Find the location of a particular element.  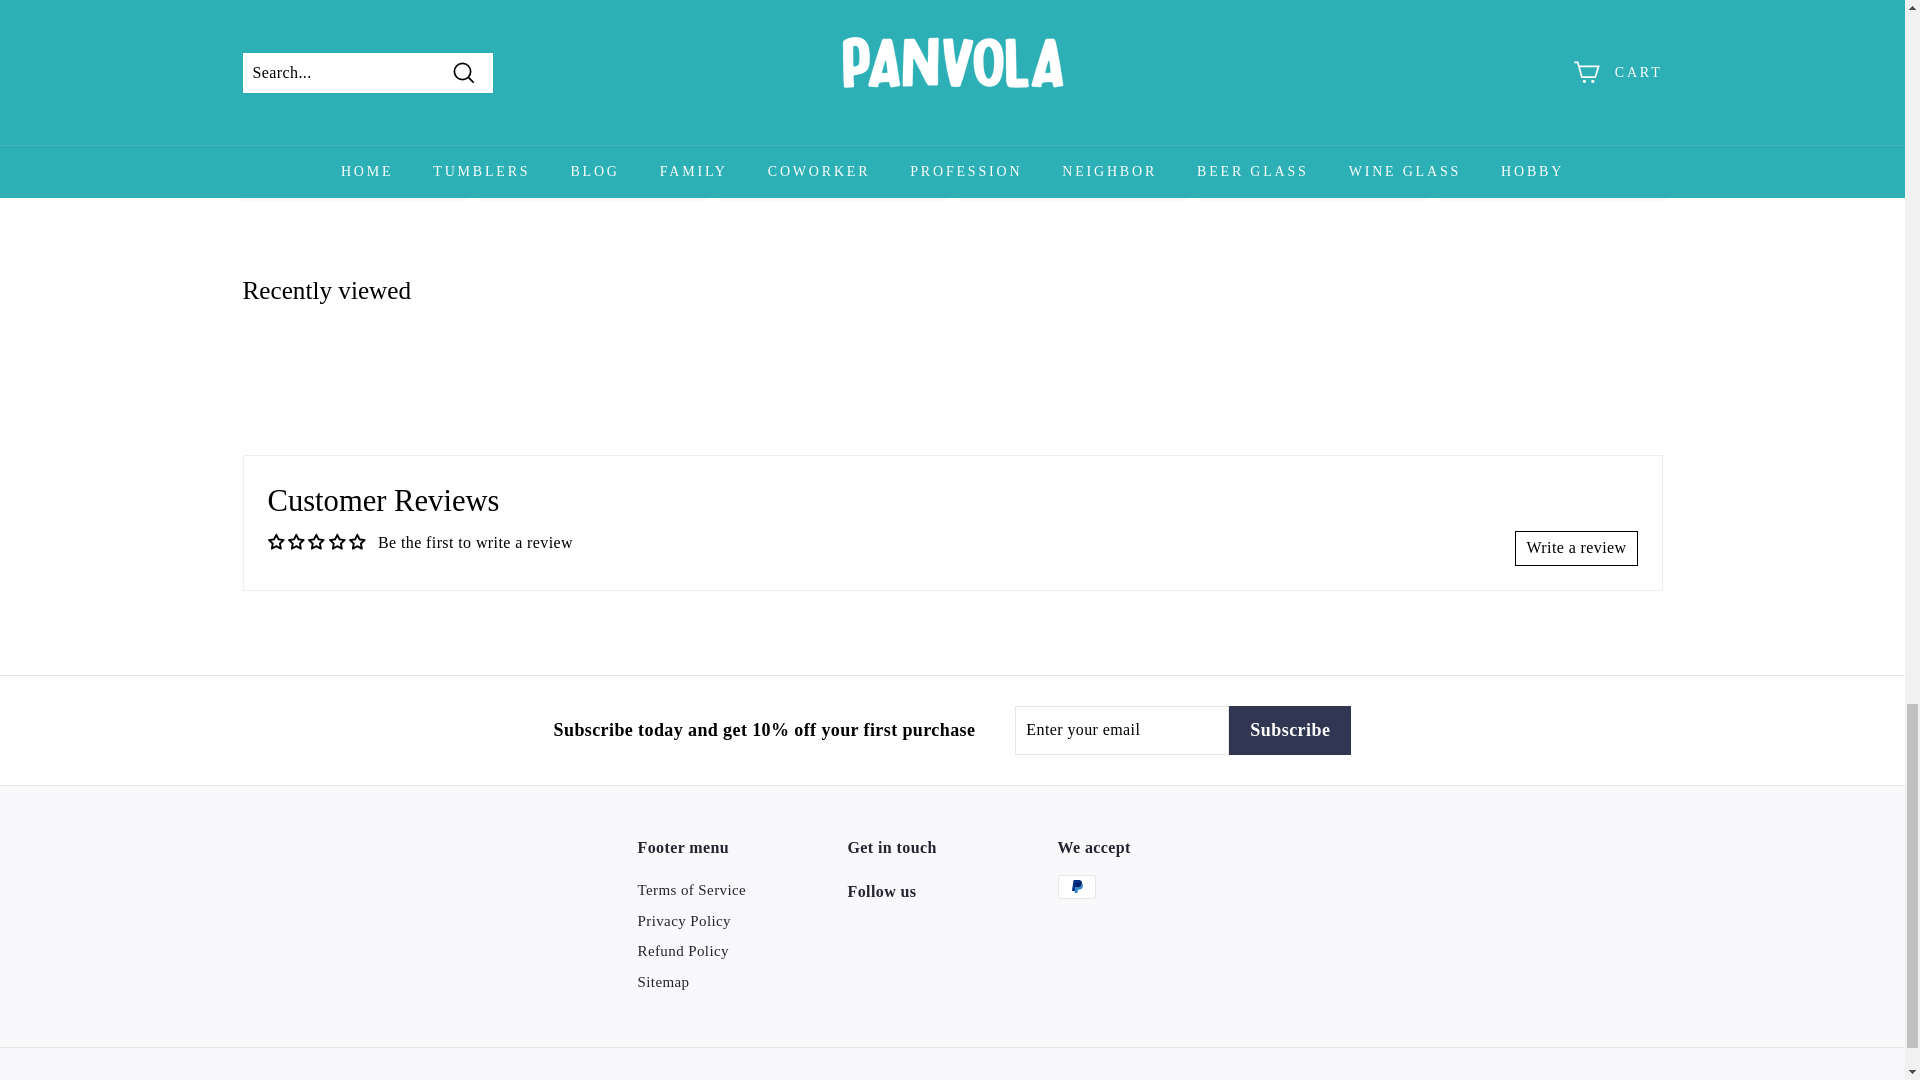

PayPal is located at coordinates (1076, 886).